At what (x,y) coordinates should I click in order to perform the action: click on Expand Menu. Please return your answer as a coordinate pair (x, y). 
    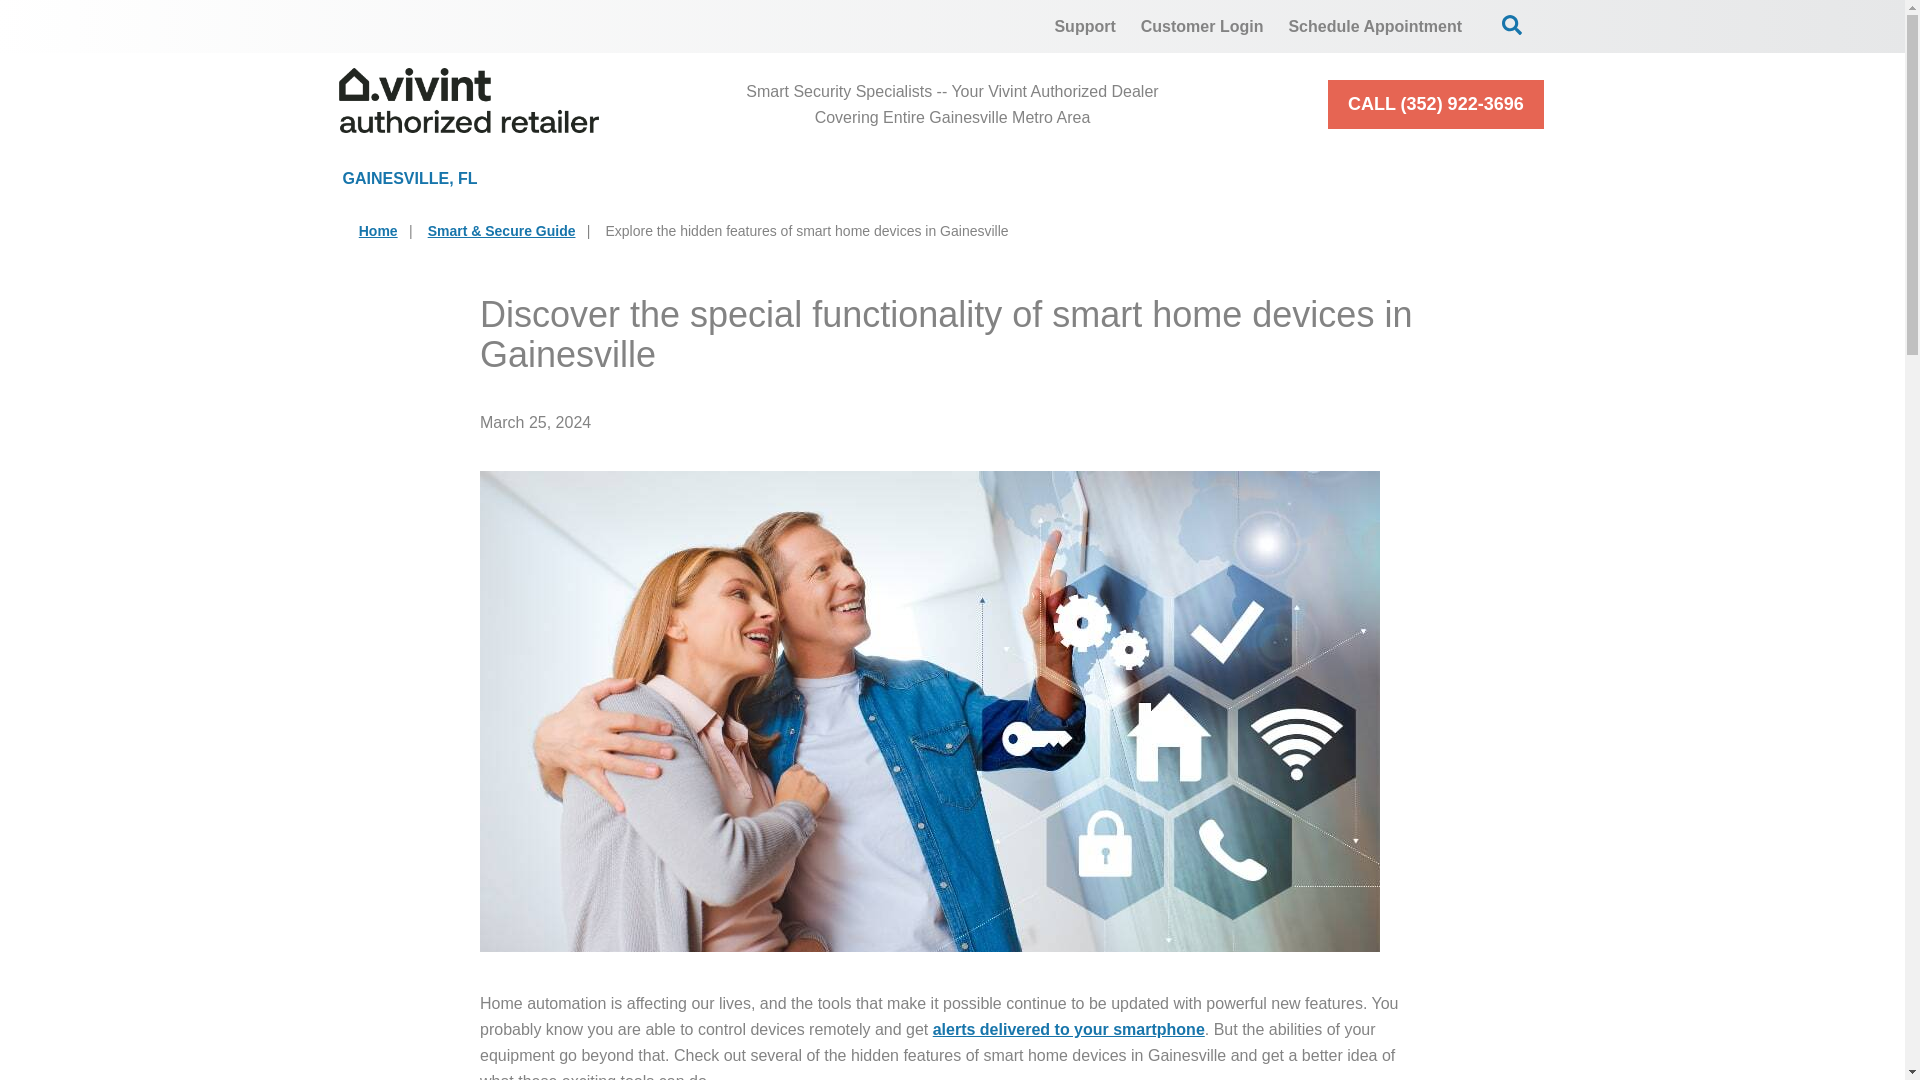
    Looking at the image, I should click on (1248, 178).